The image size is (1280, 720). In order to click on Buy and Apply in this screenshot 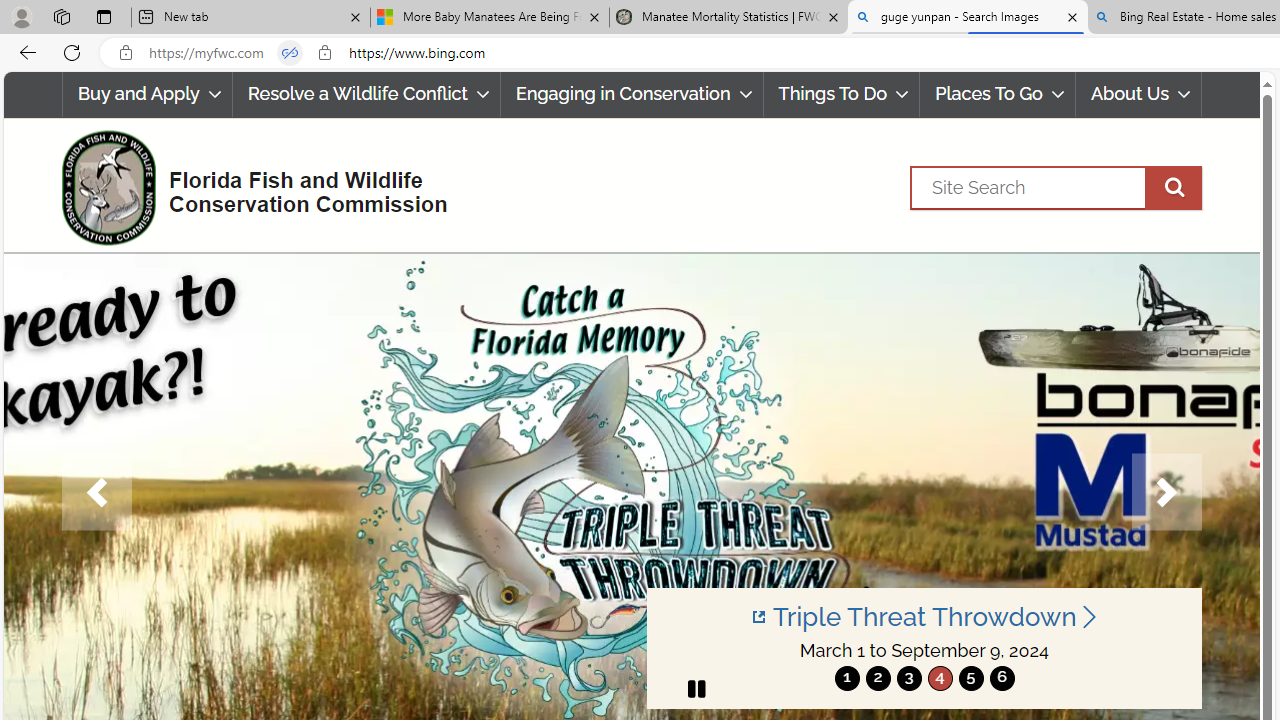, I will do `click(146, 94)`.